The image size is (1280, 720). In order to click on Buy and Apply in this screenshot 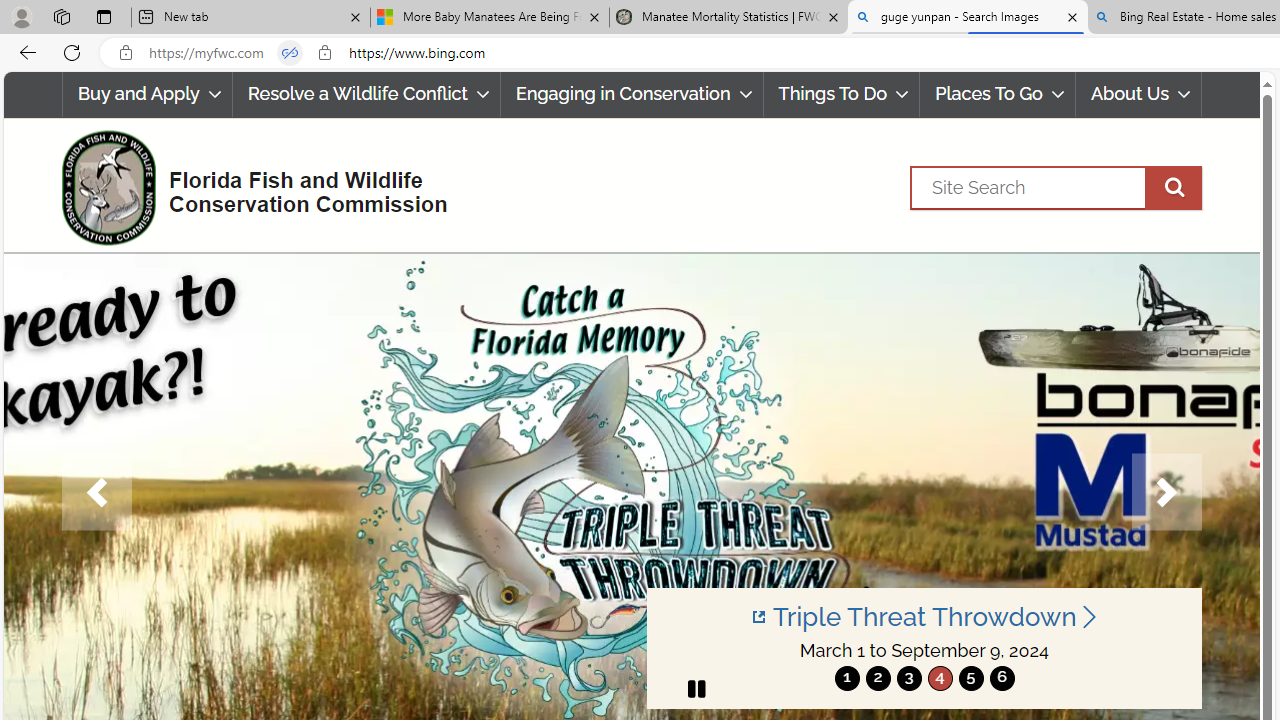, I will do `click(146, 94)`.